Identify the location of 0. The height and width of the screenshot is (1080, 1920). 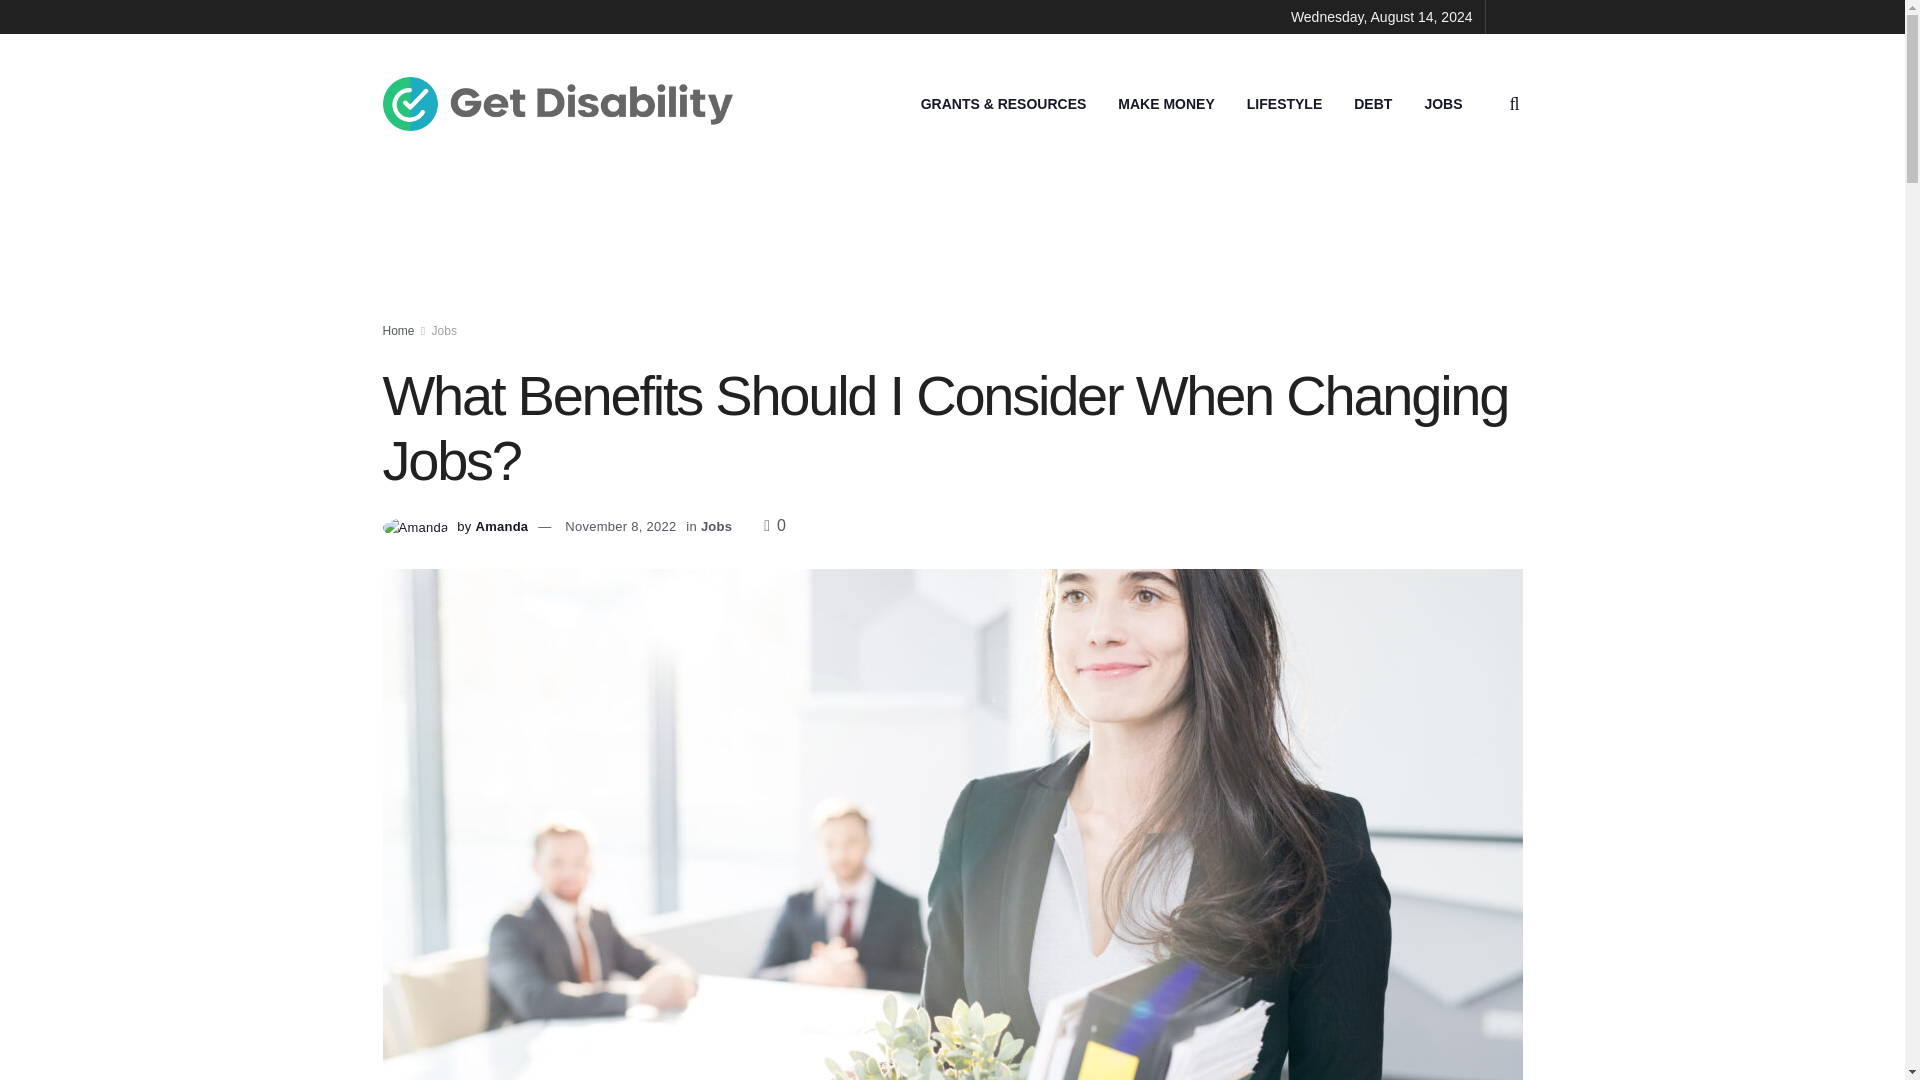
(774, 525).